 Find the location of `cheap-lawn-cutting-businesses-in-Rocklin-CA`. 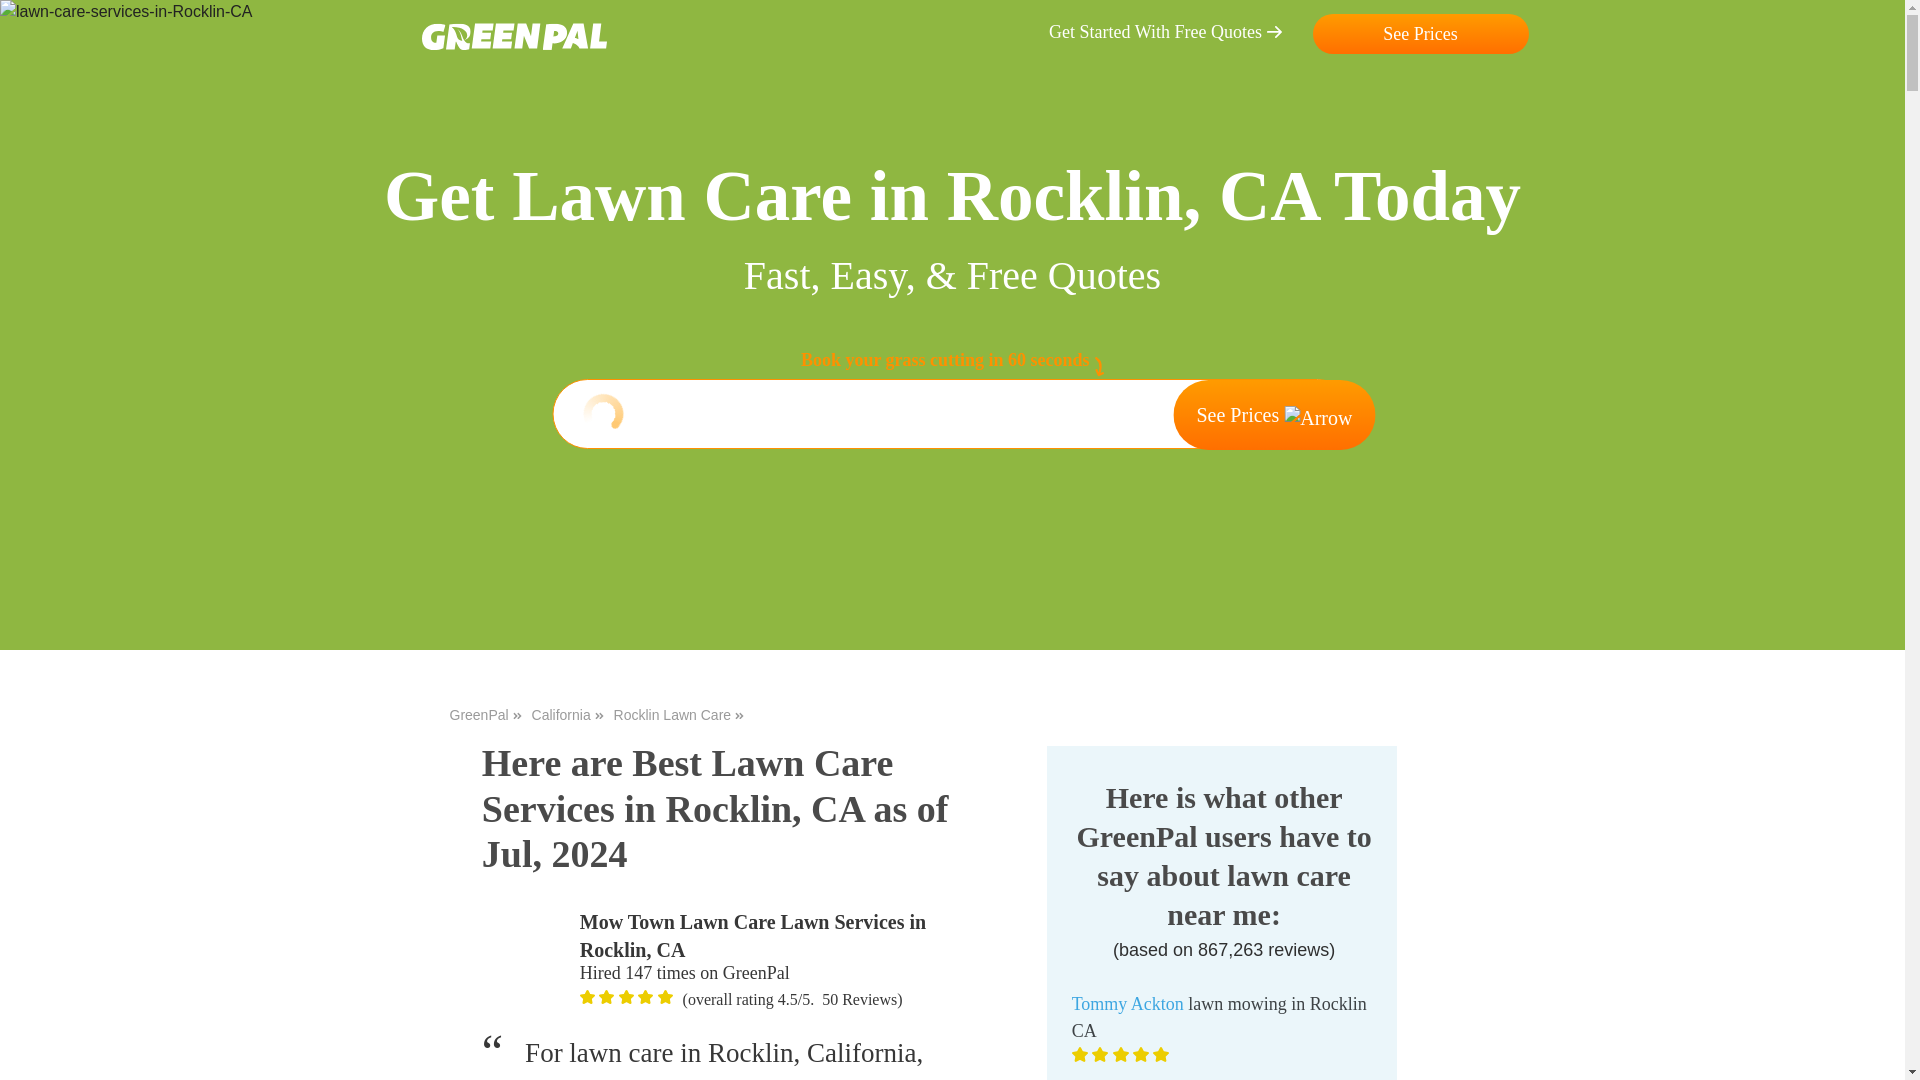

cheap-lawn-cutting-businesses-in-Rocklin-CA is located at coordinates (644, 997).